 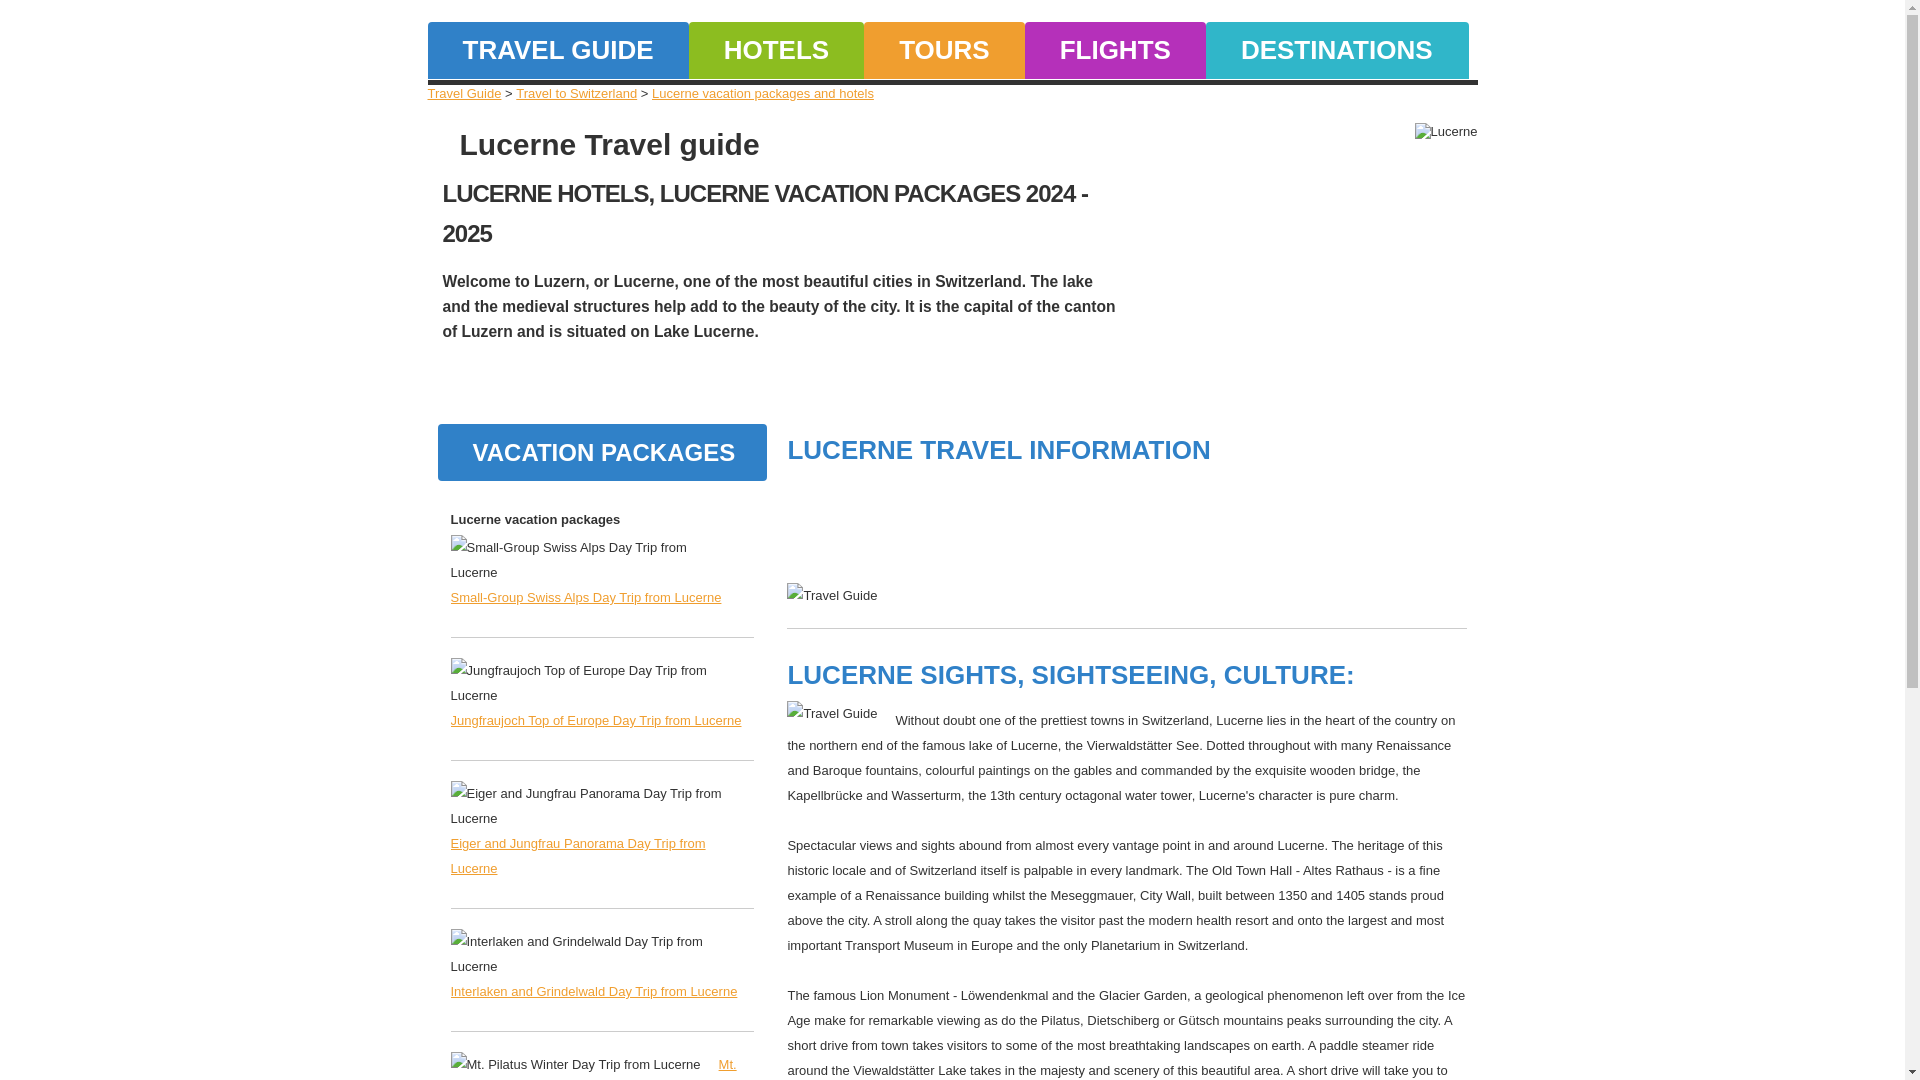 What do you see at coordinates (592, 1068) in the screenshot?
I see `Mt. Pilatus Winter Day Trip from Lucerne` at bounding box center [592, 1068].